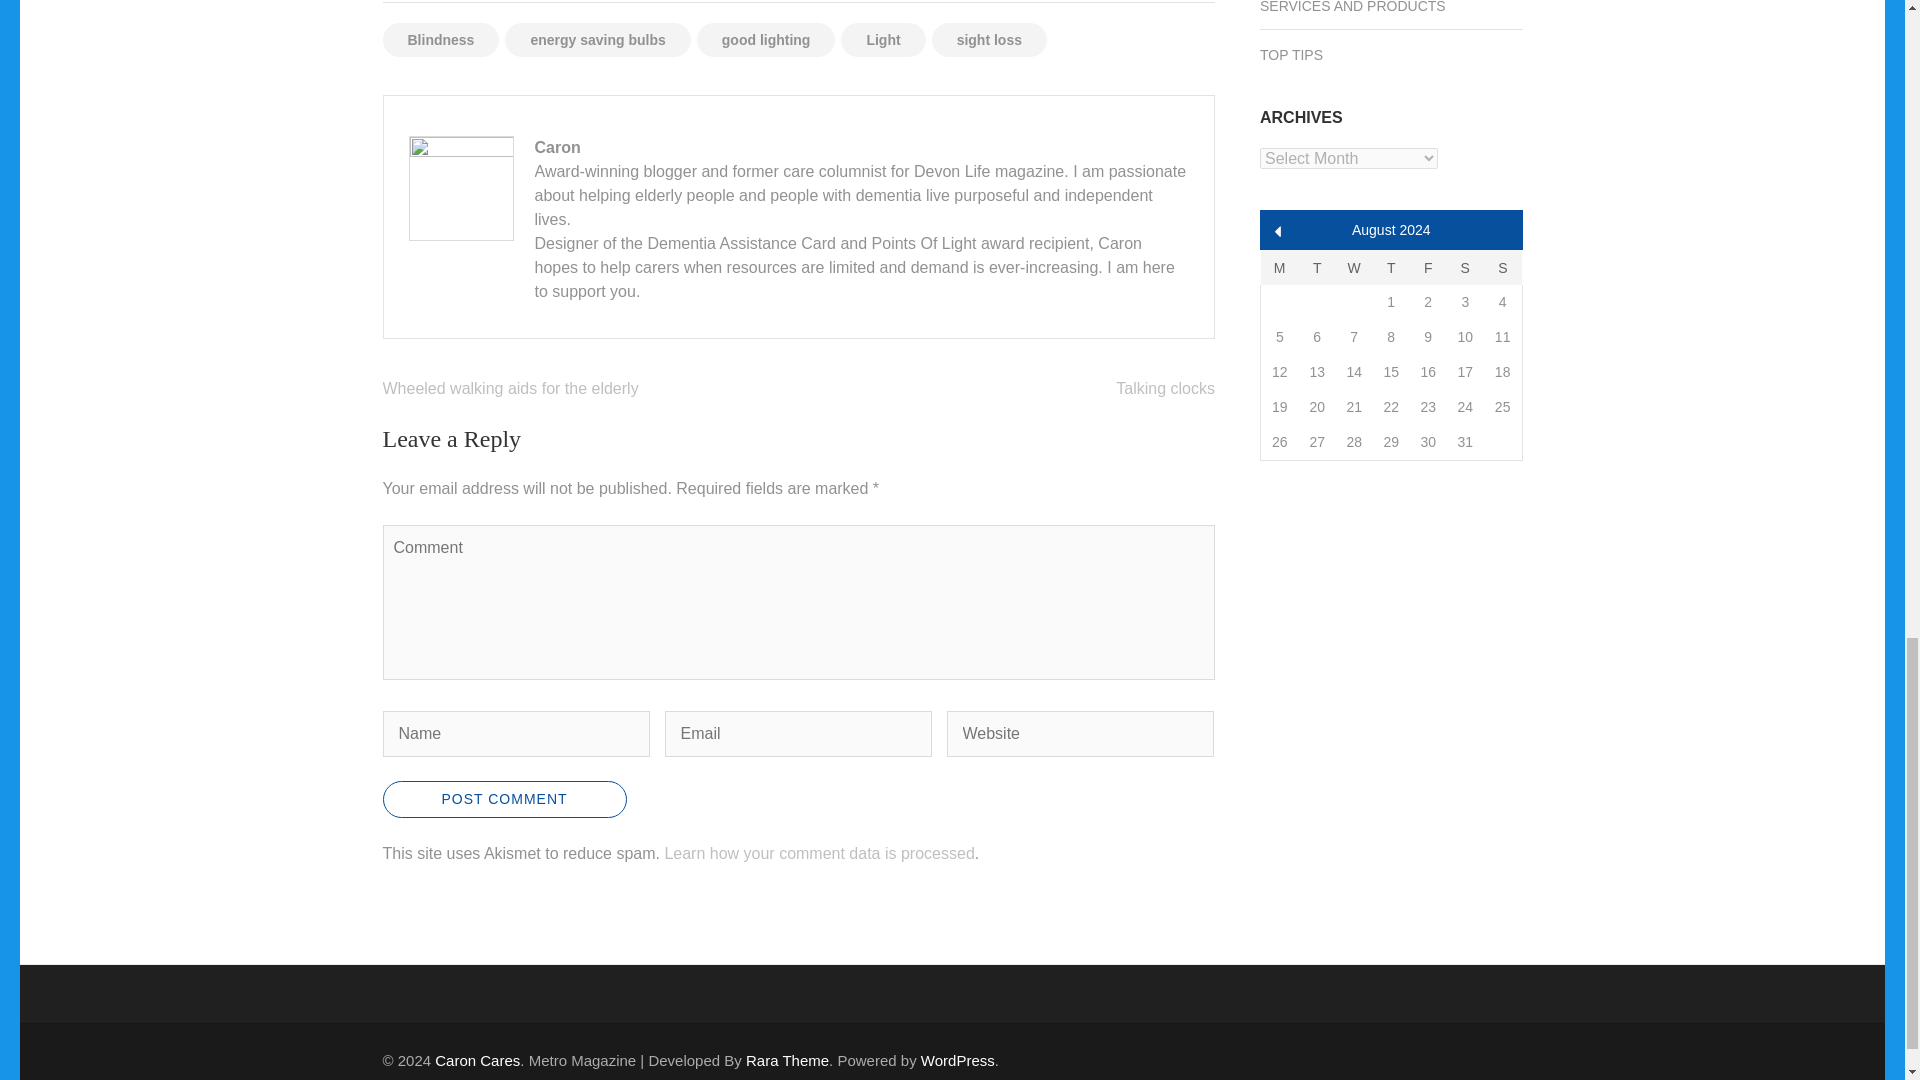 The width and height of the screenshot is (1920, 1080). I want to click on Wheeled walking aids for the elderly, so click(510, 388).